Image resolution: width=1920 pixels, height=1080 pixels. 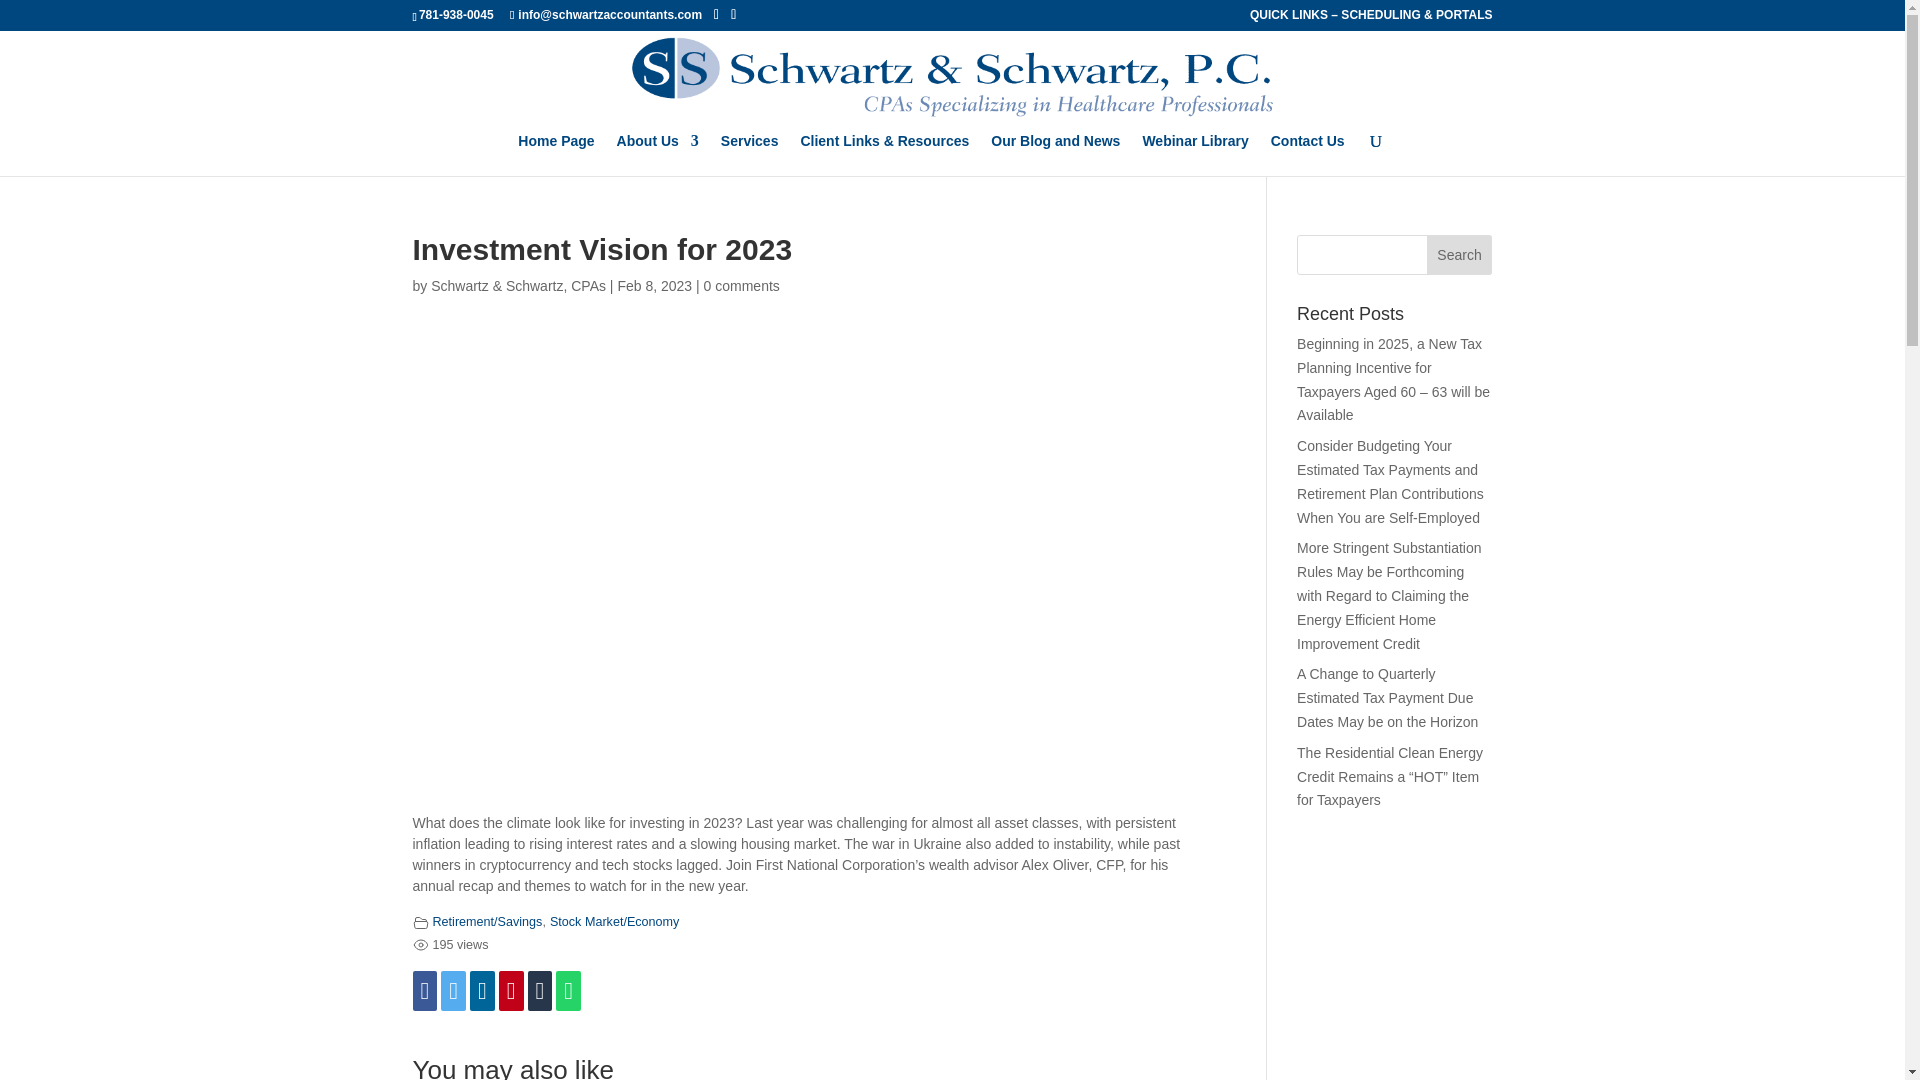 What do you see at coordinates (1195, 154) in the screenshot?
I see `Webinar Library` at bounding box center [1195, 154].